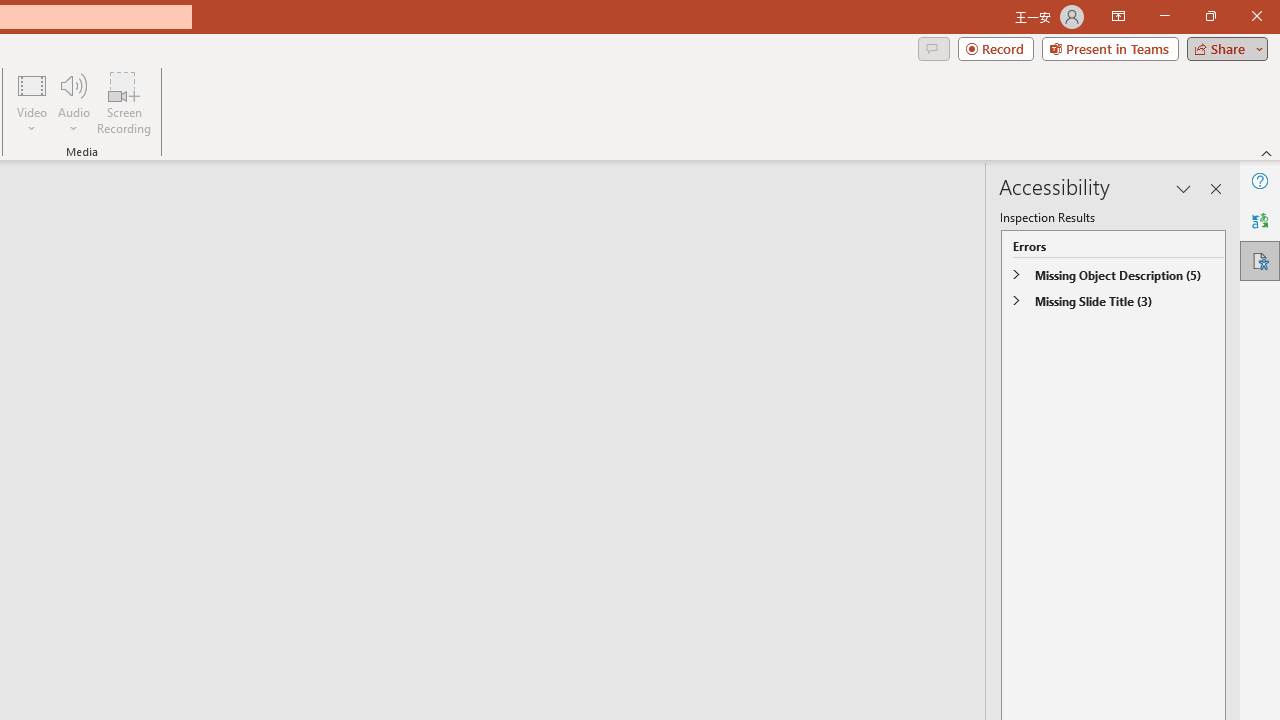 This screenshot has height=720, width=1280. I want to click on Comments, so click(933, 48).